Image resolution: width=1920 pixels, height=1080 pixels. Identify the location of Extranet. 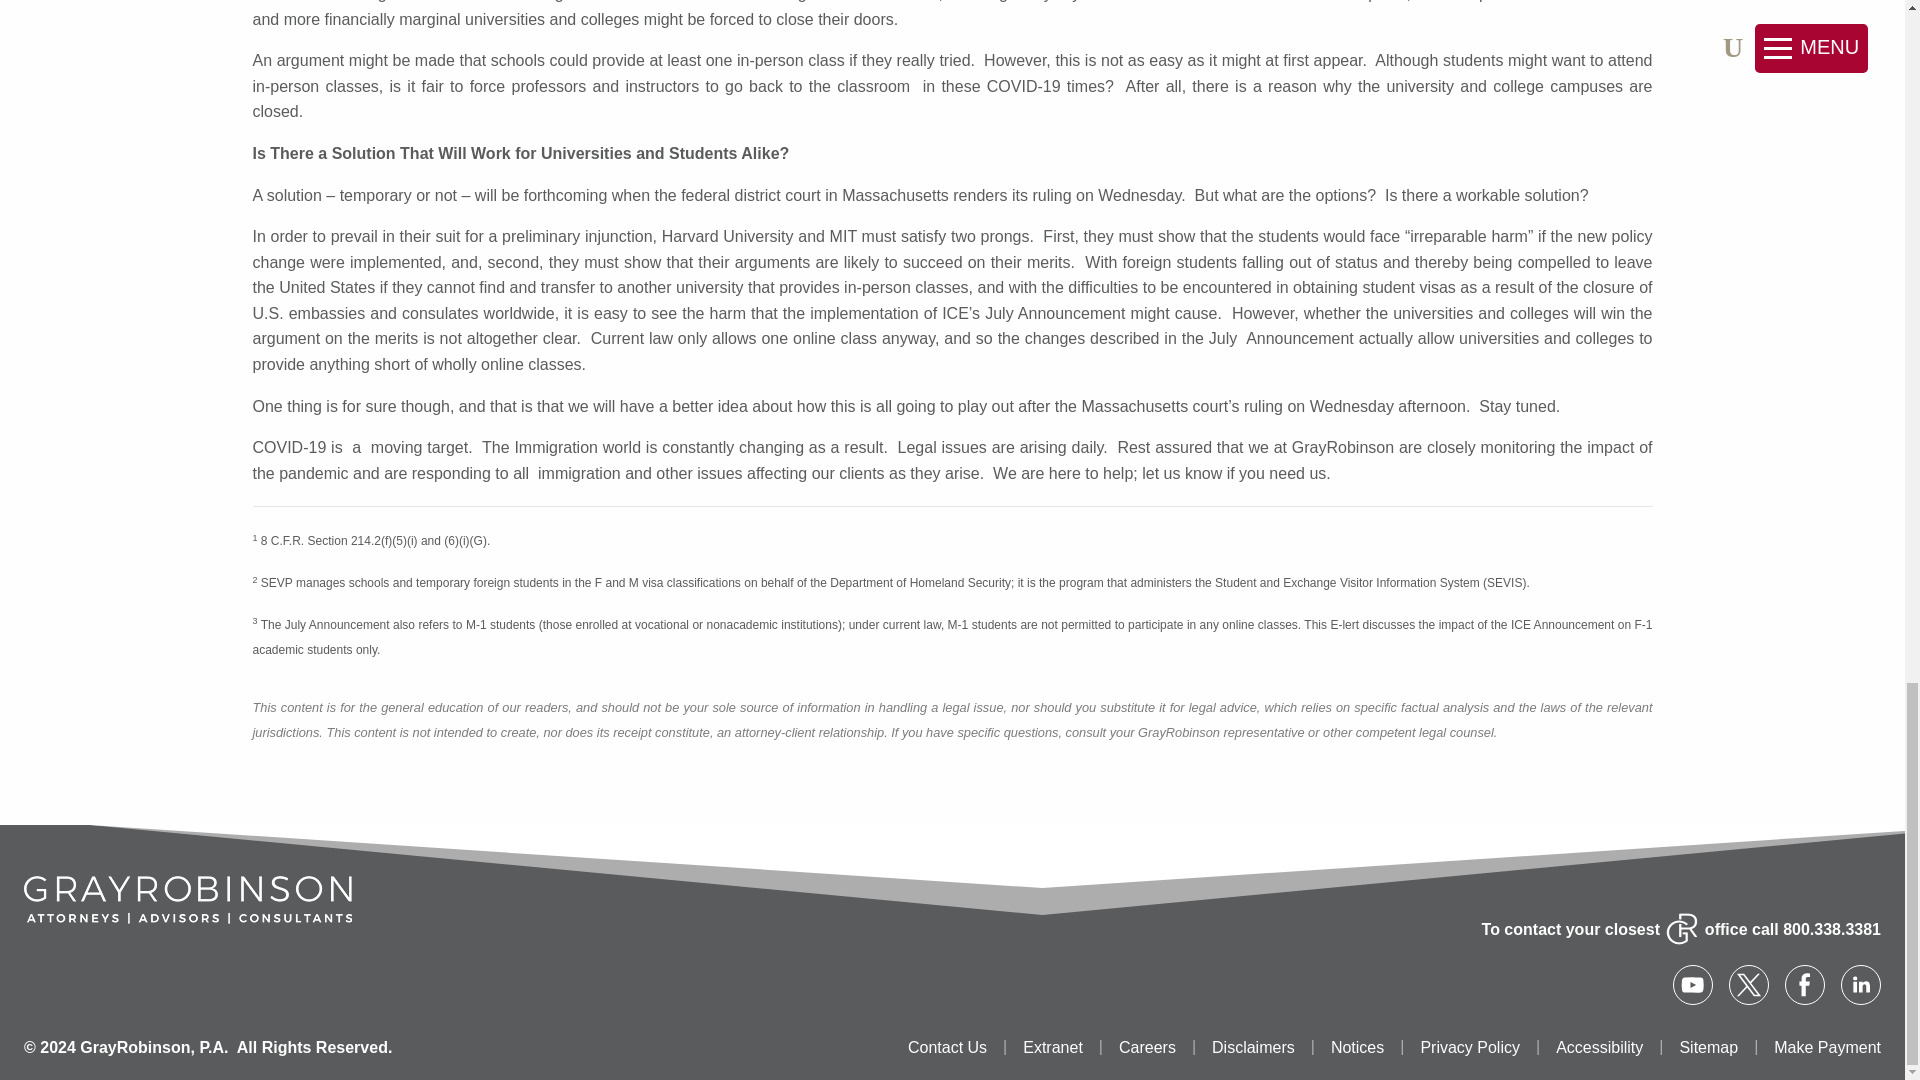
(1052, 1048).